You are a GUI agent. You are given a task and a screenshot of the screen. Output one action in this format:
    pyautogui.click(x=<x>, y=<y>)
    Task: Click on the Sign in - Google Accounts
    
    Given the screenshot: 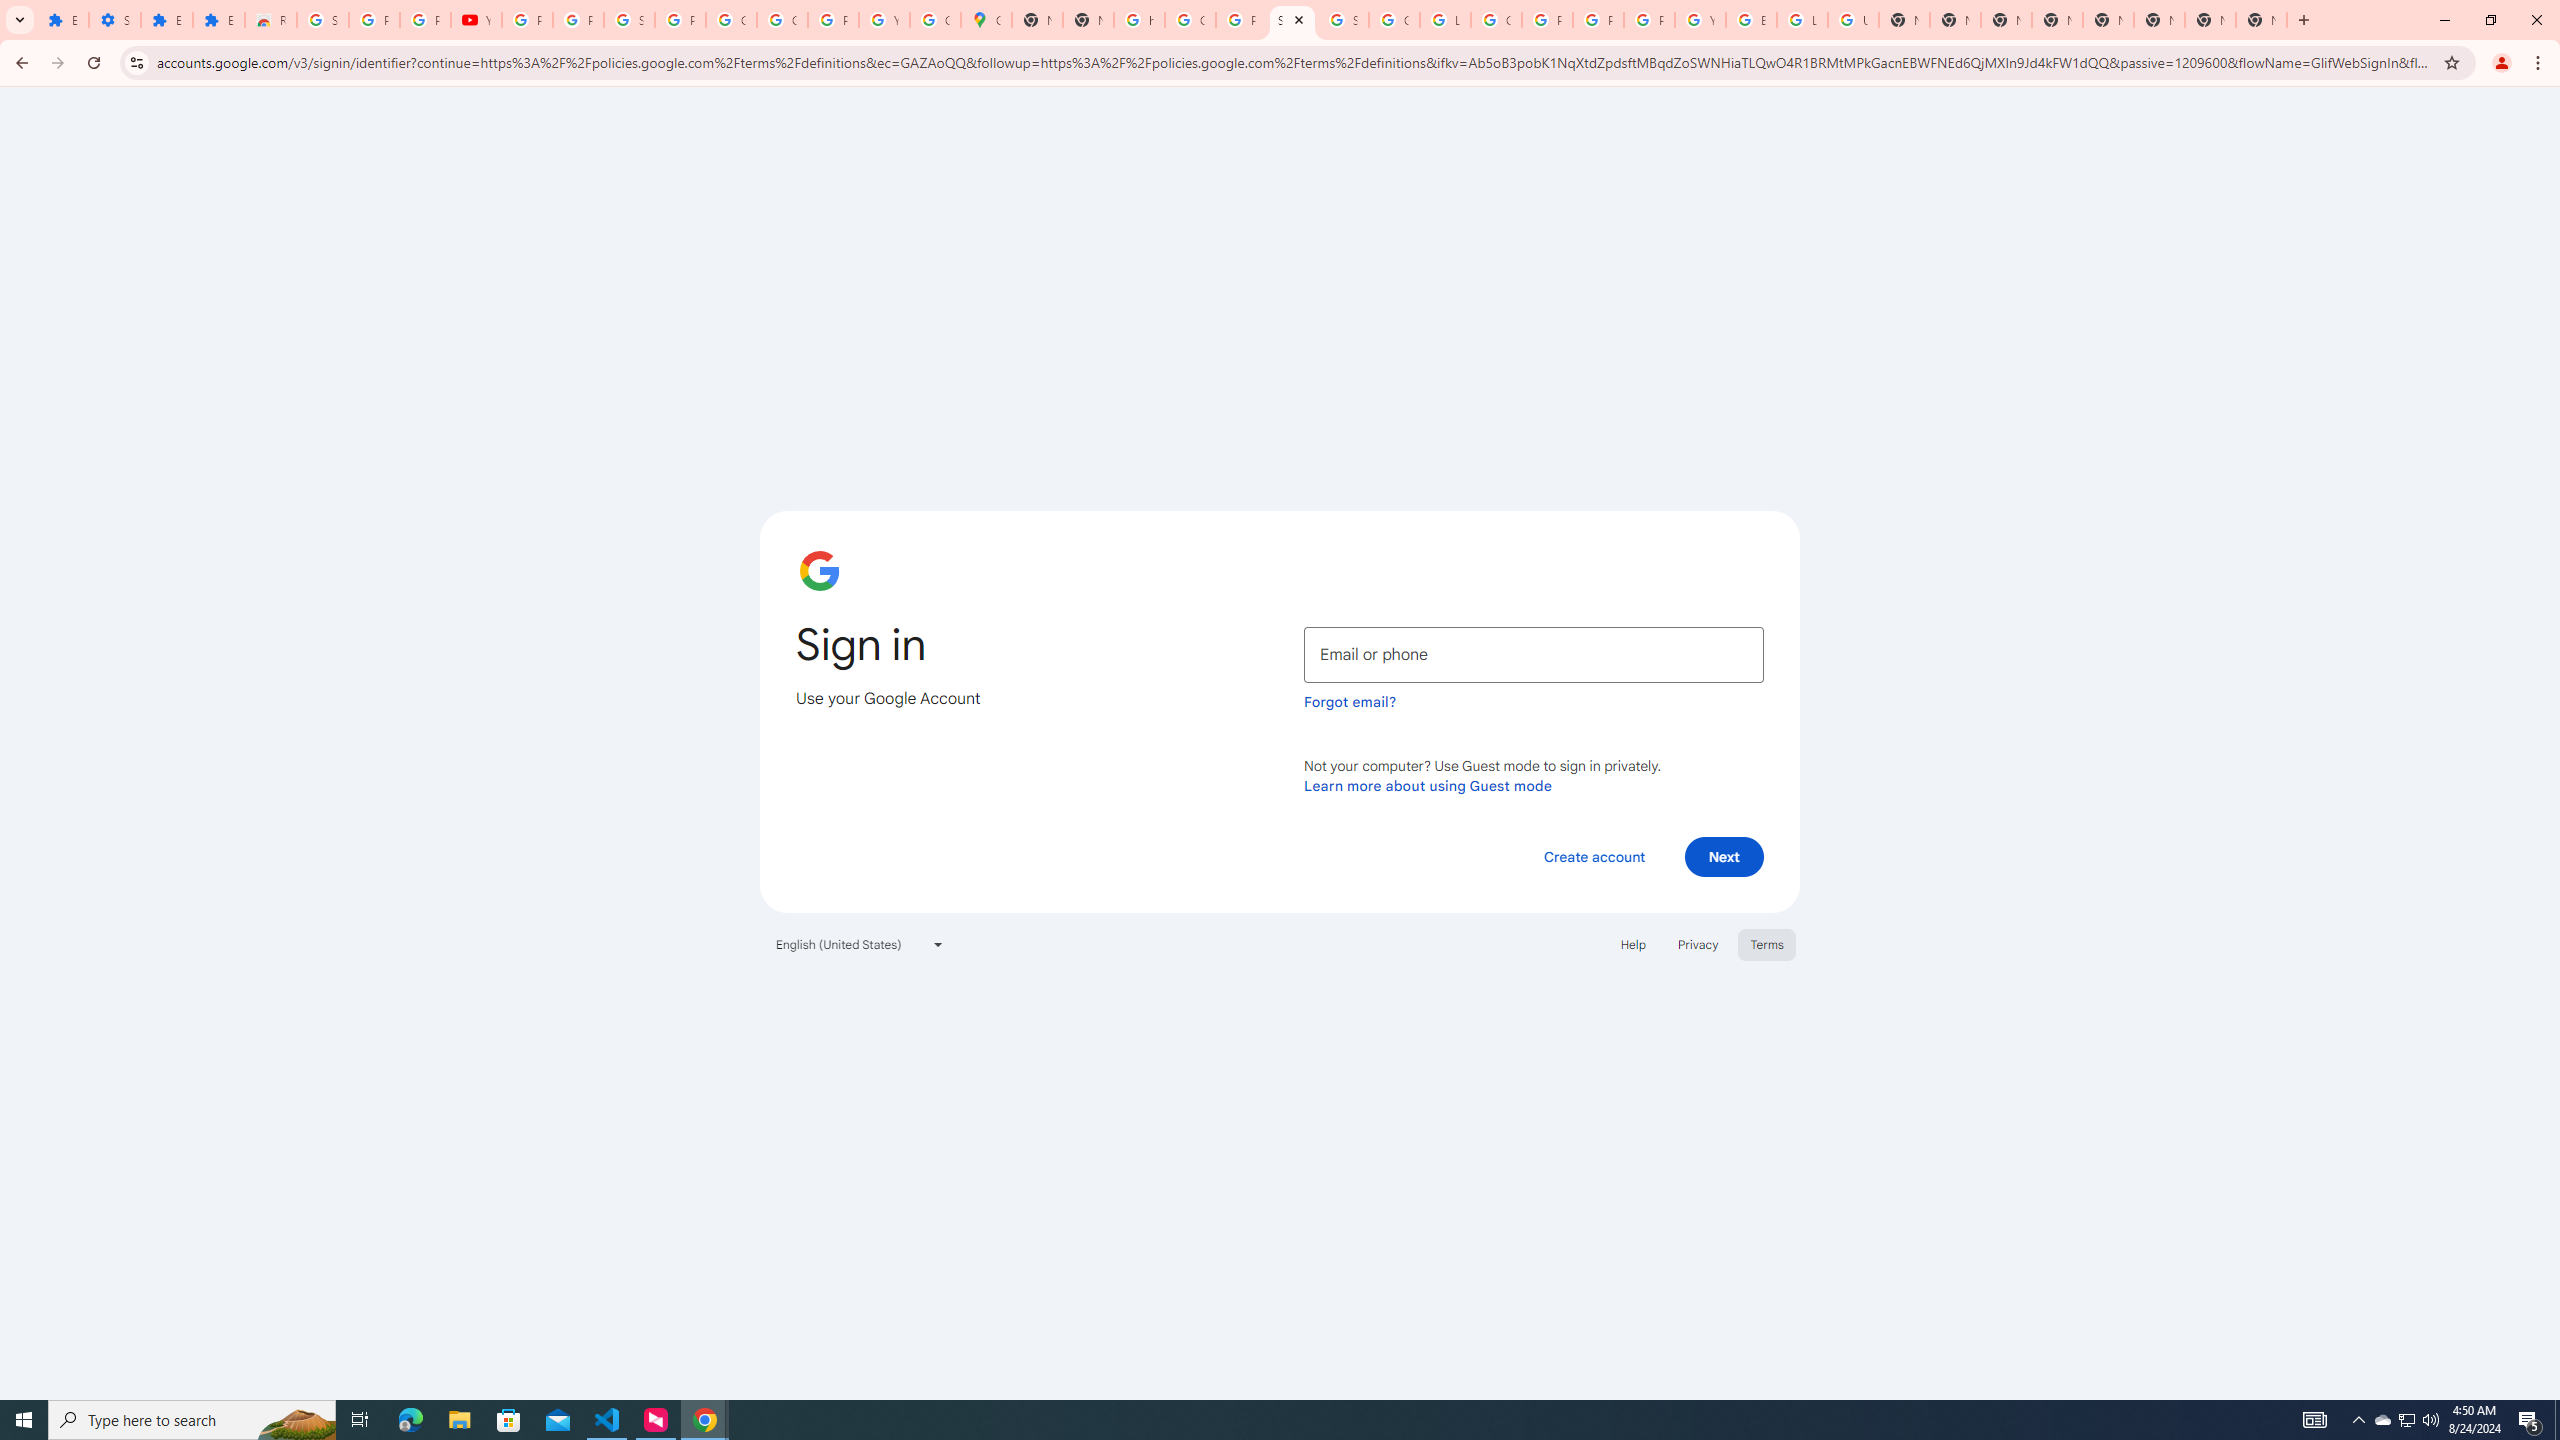 What is the action you would take?
    pyautogui.click(x=1342, y=20)
    